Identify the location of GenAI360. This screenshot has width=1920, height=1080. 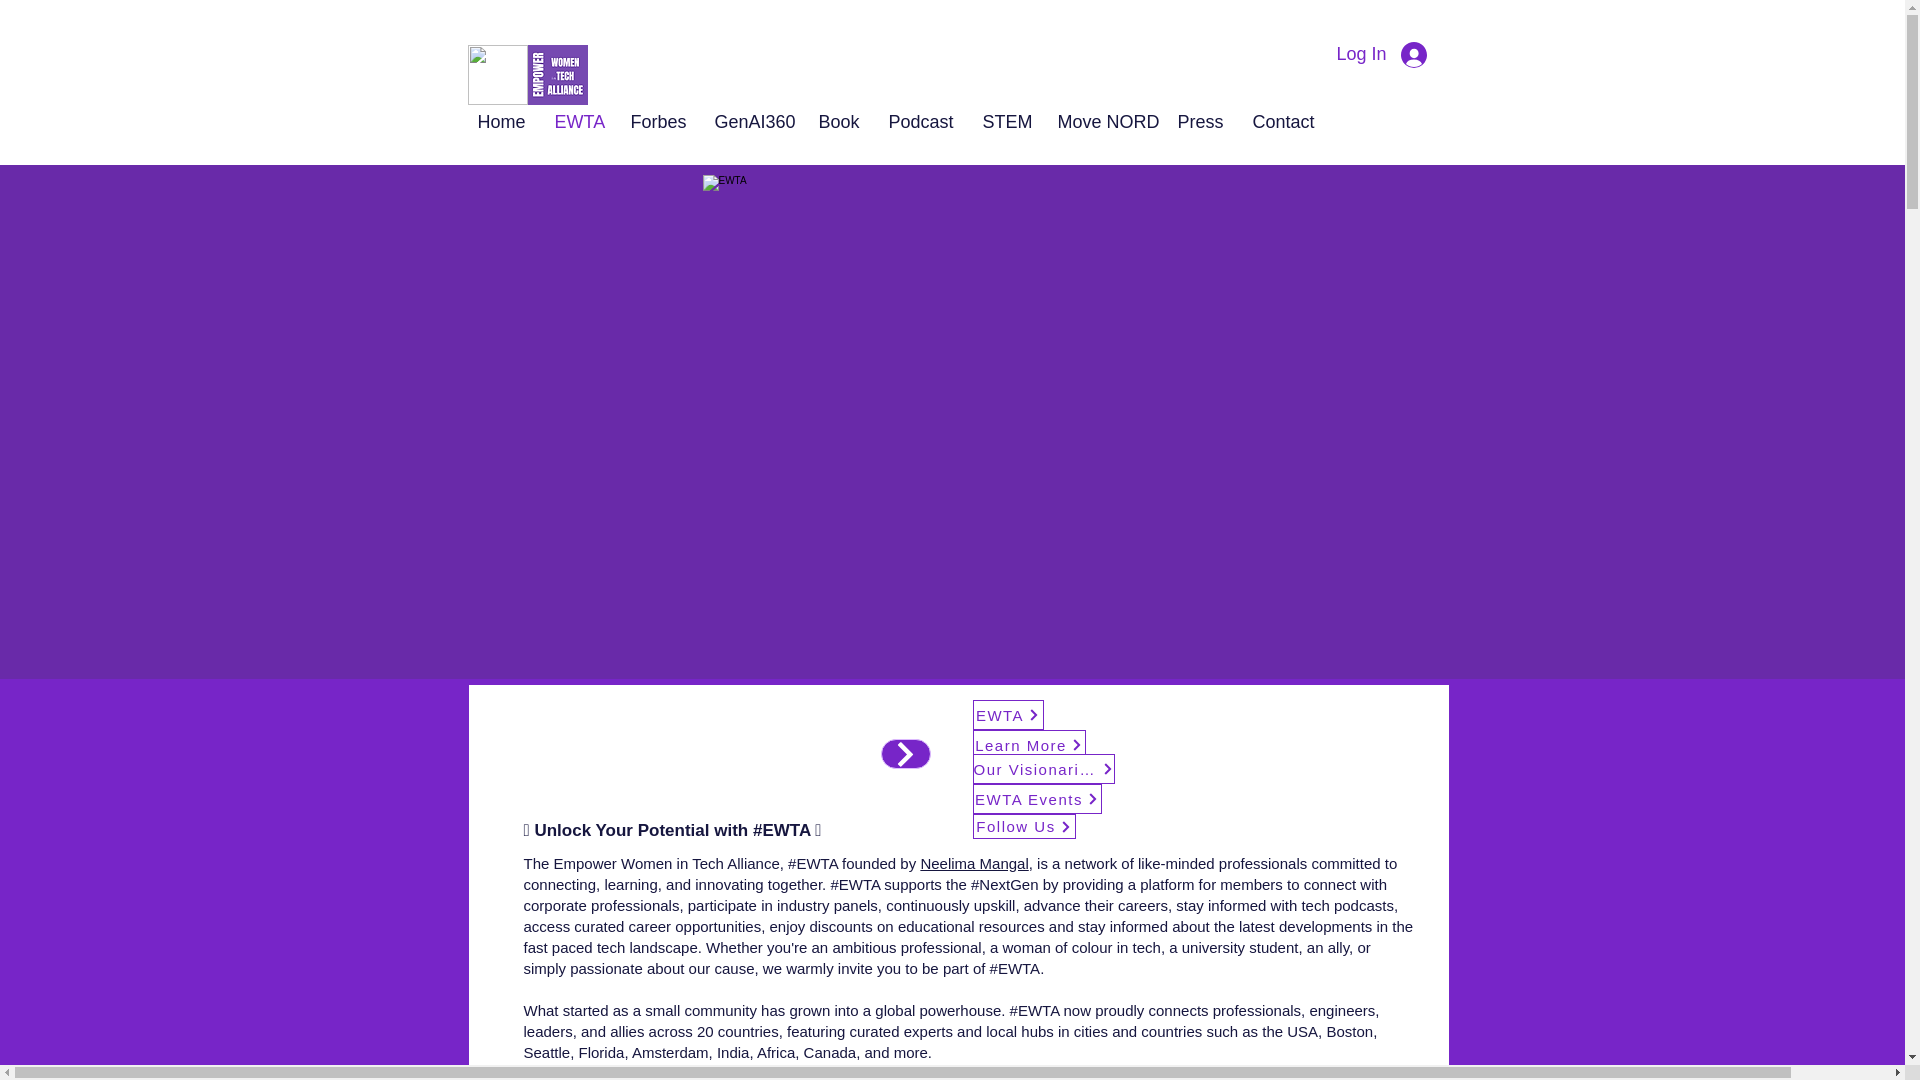
(752, 121).